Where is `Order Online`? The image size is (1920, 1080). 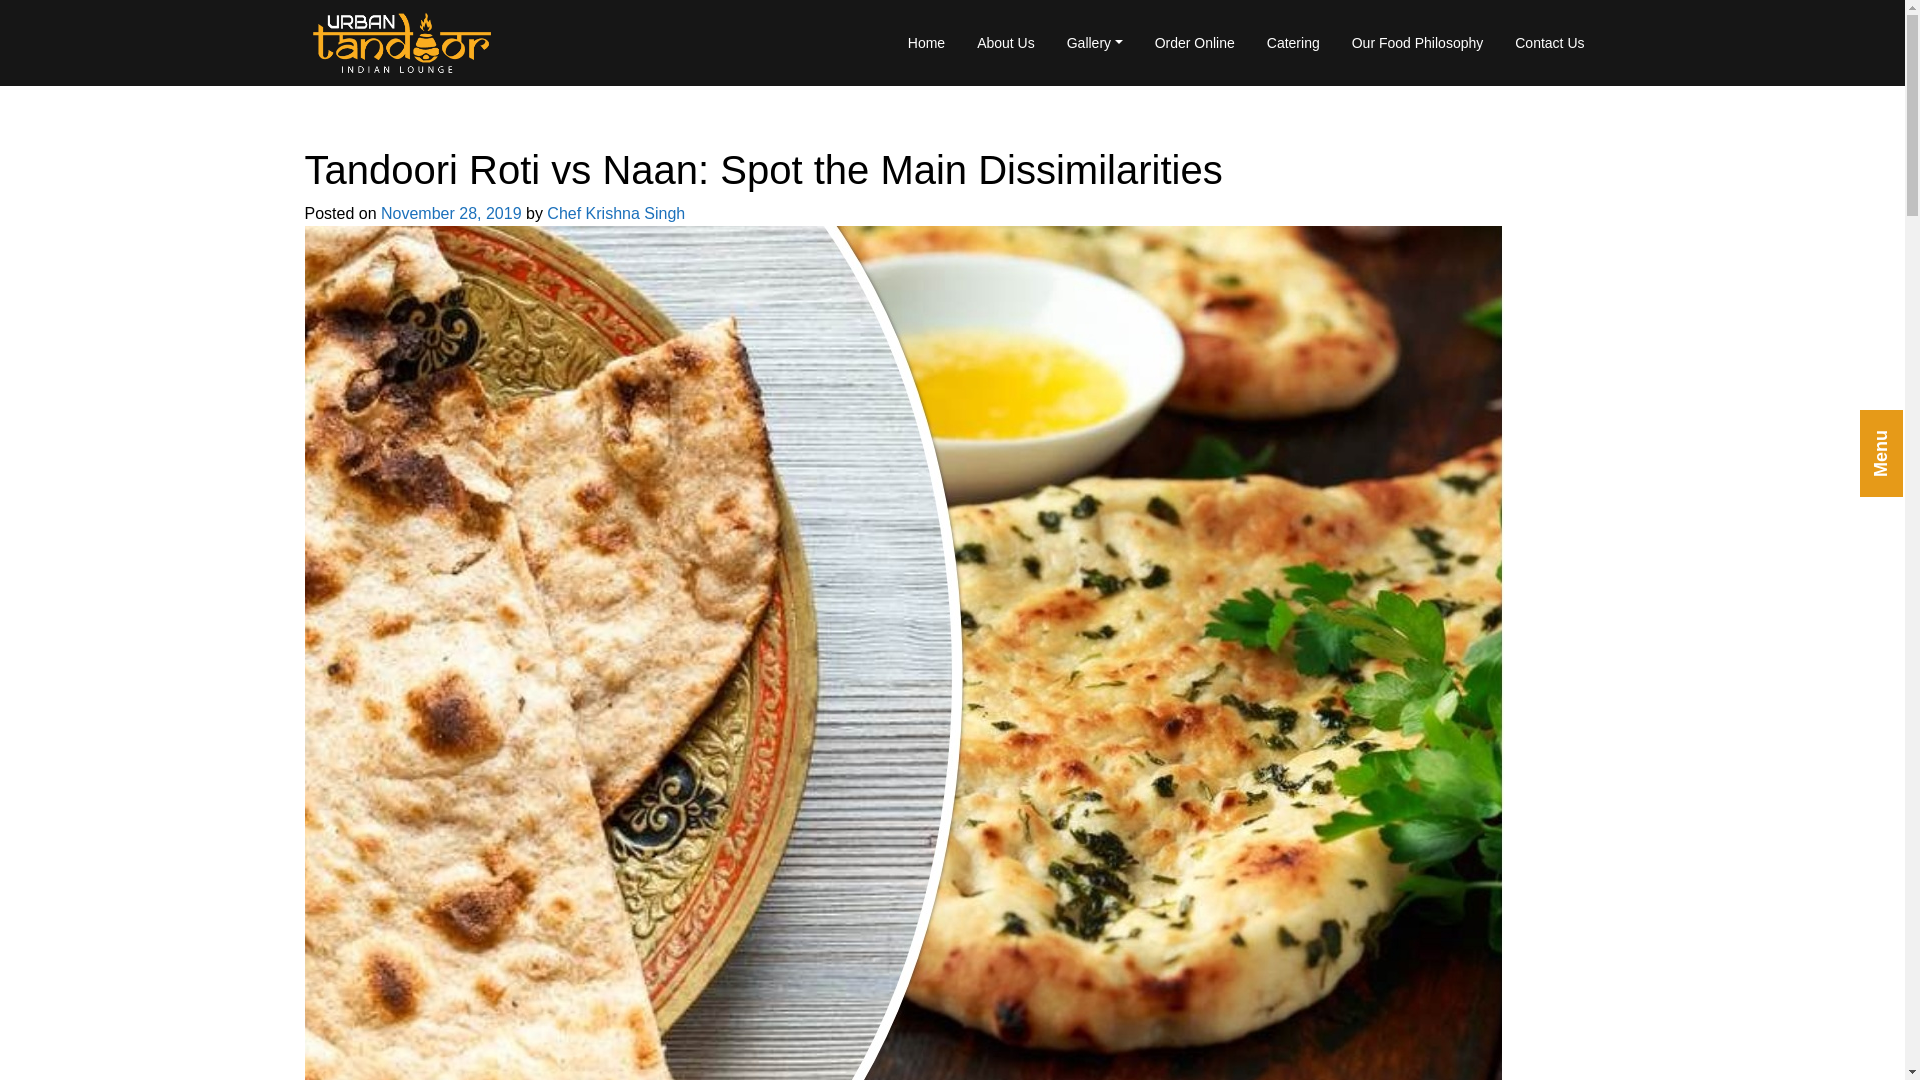
Order Online is located at coordinates (1194, 42).